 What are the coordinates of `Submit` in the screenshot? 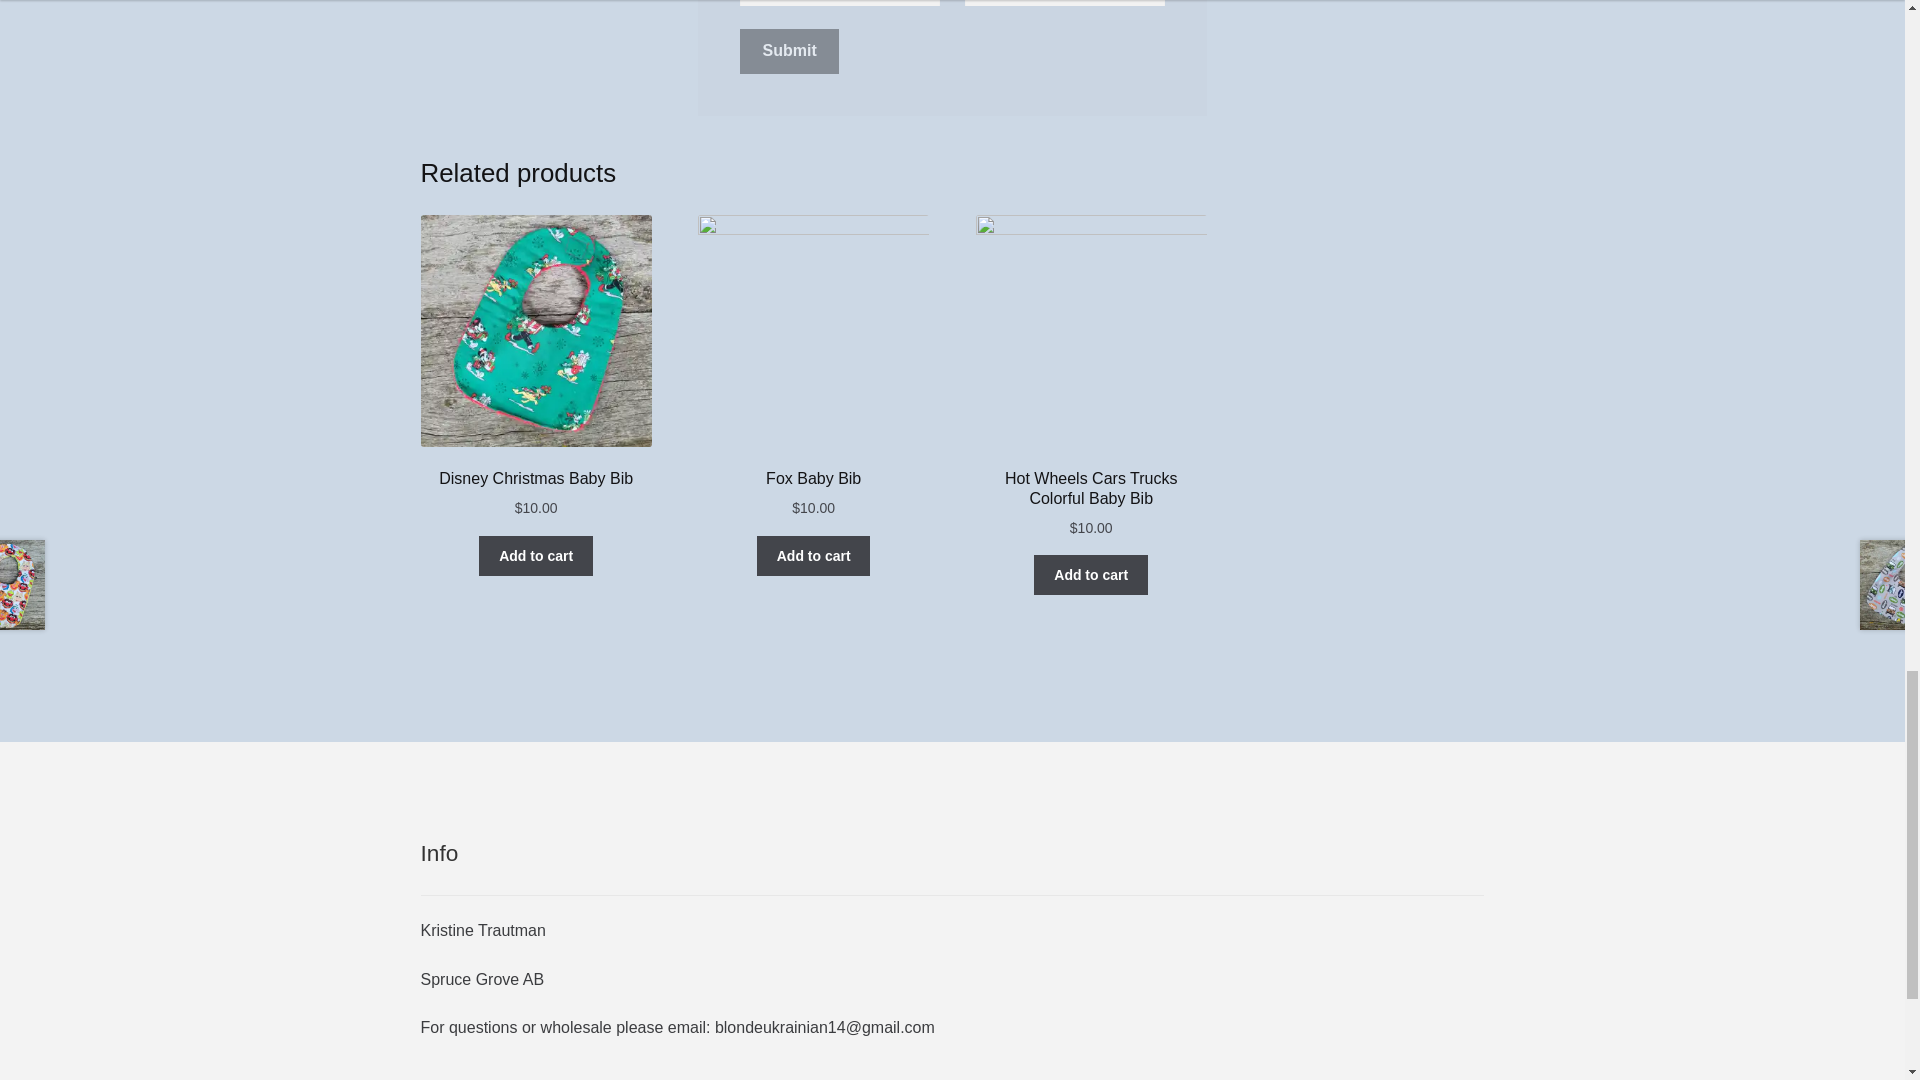 It's located at (790, 52).